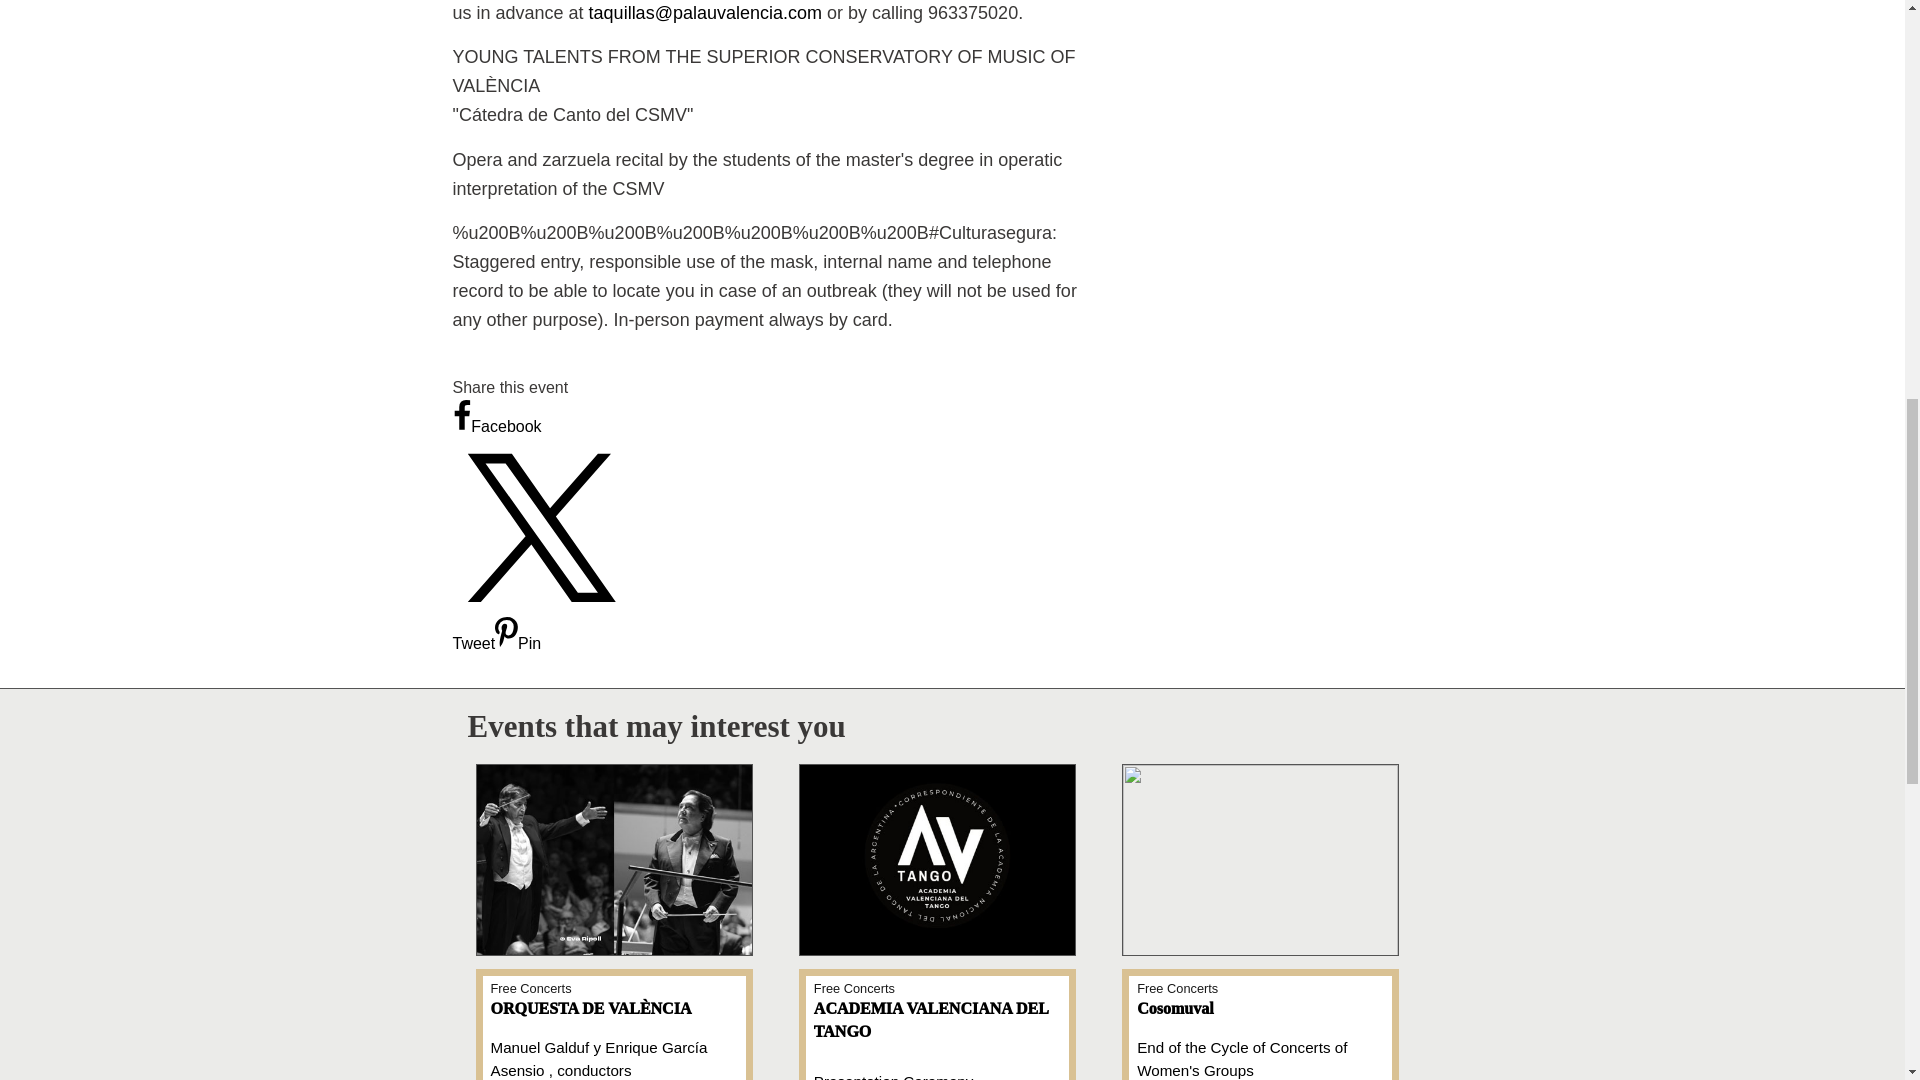  What do you see at coordinates (496, 426) in the screenshot?
I see `Share on Facebook` at bounding box center [496, 426].